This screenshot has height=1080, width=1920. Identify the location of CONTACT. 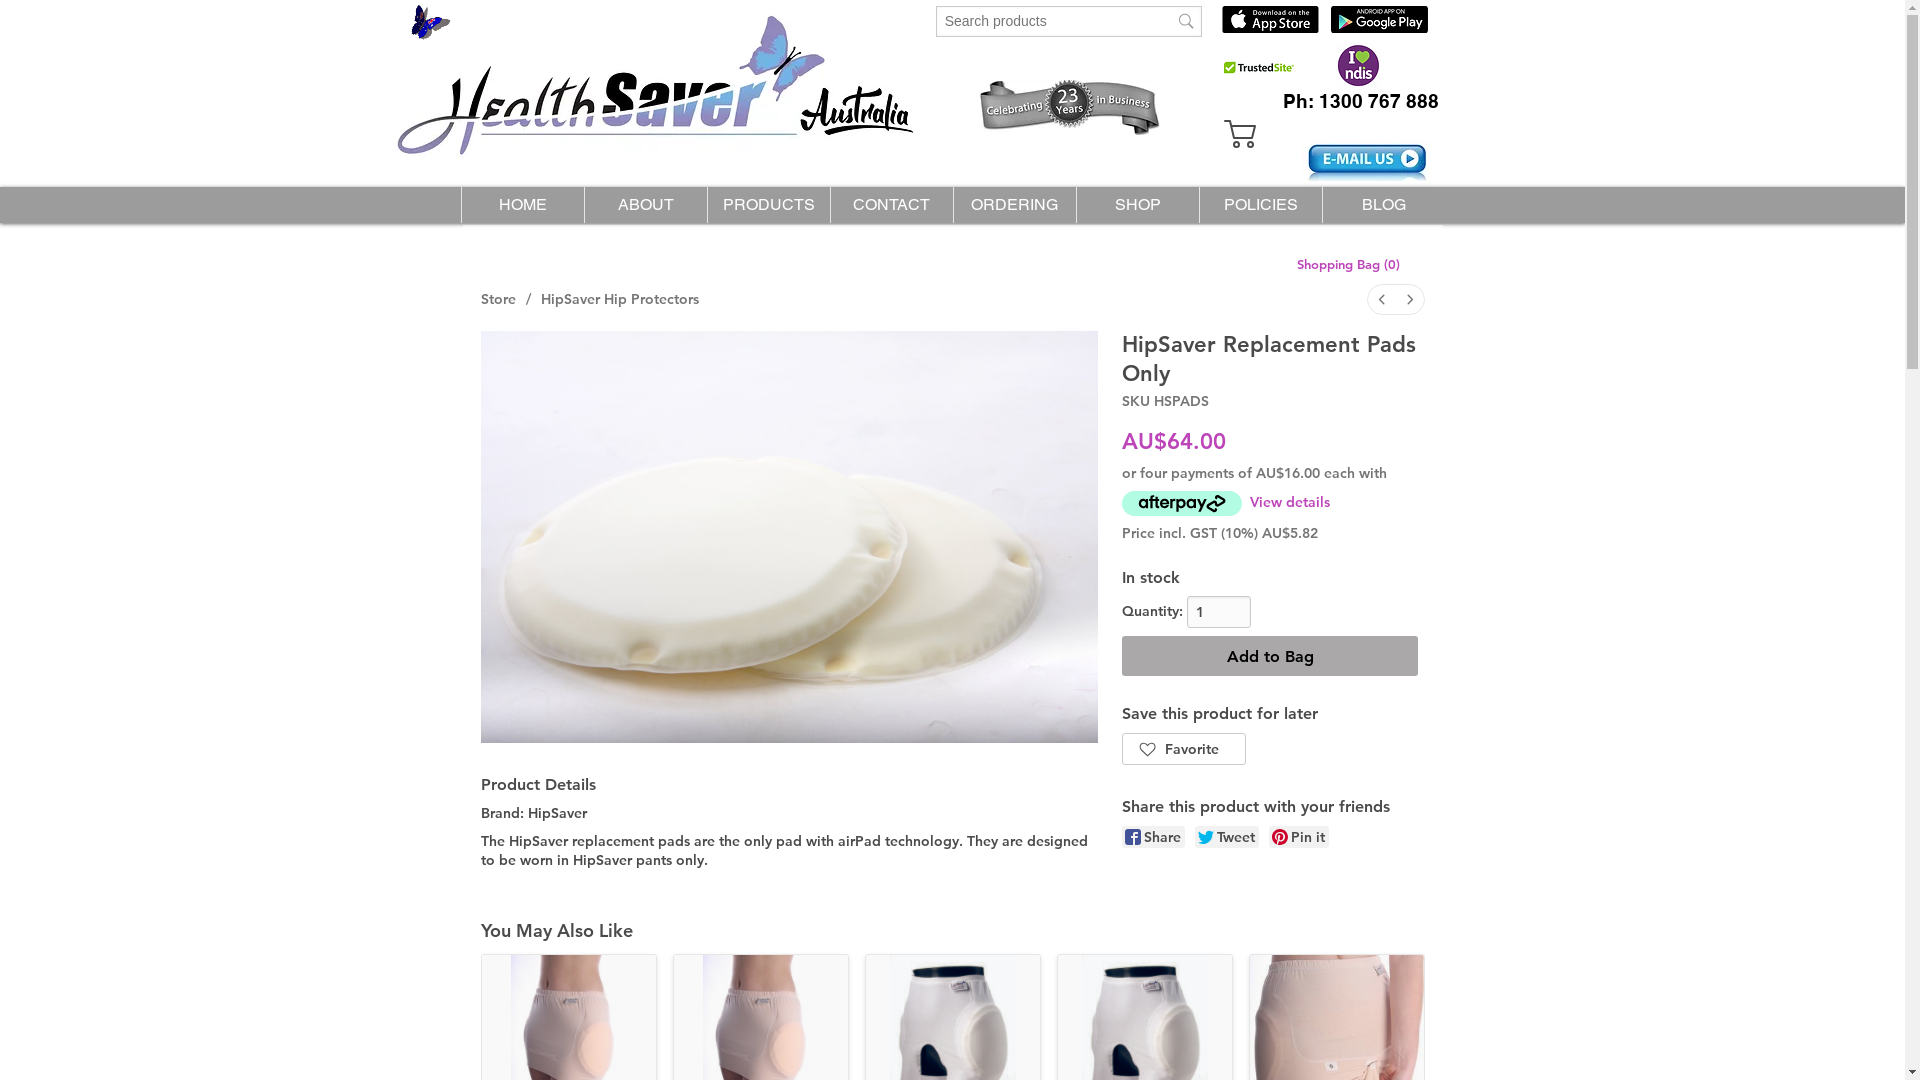
(892, 204).